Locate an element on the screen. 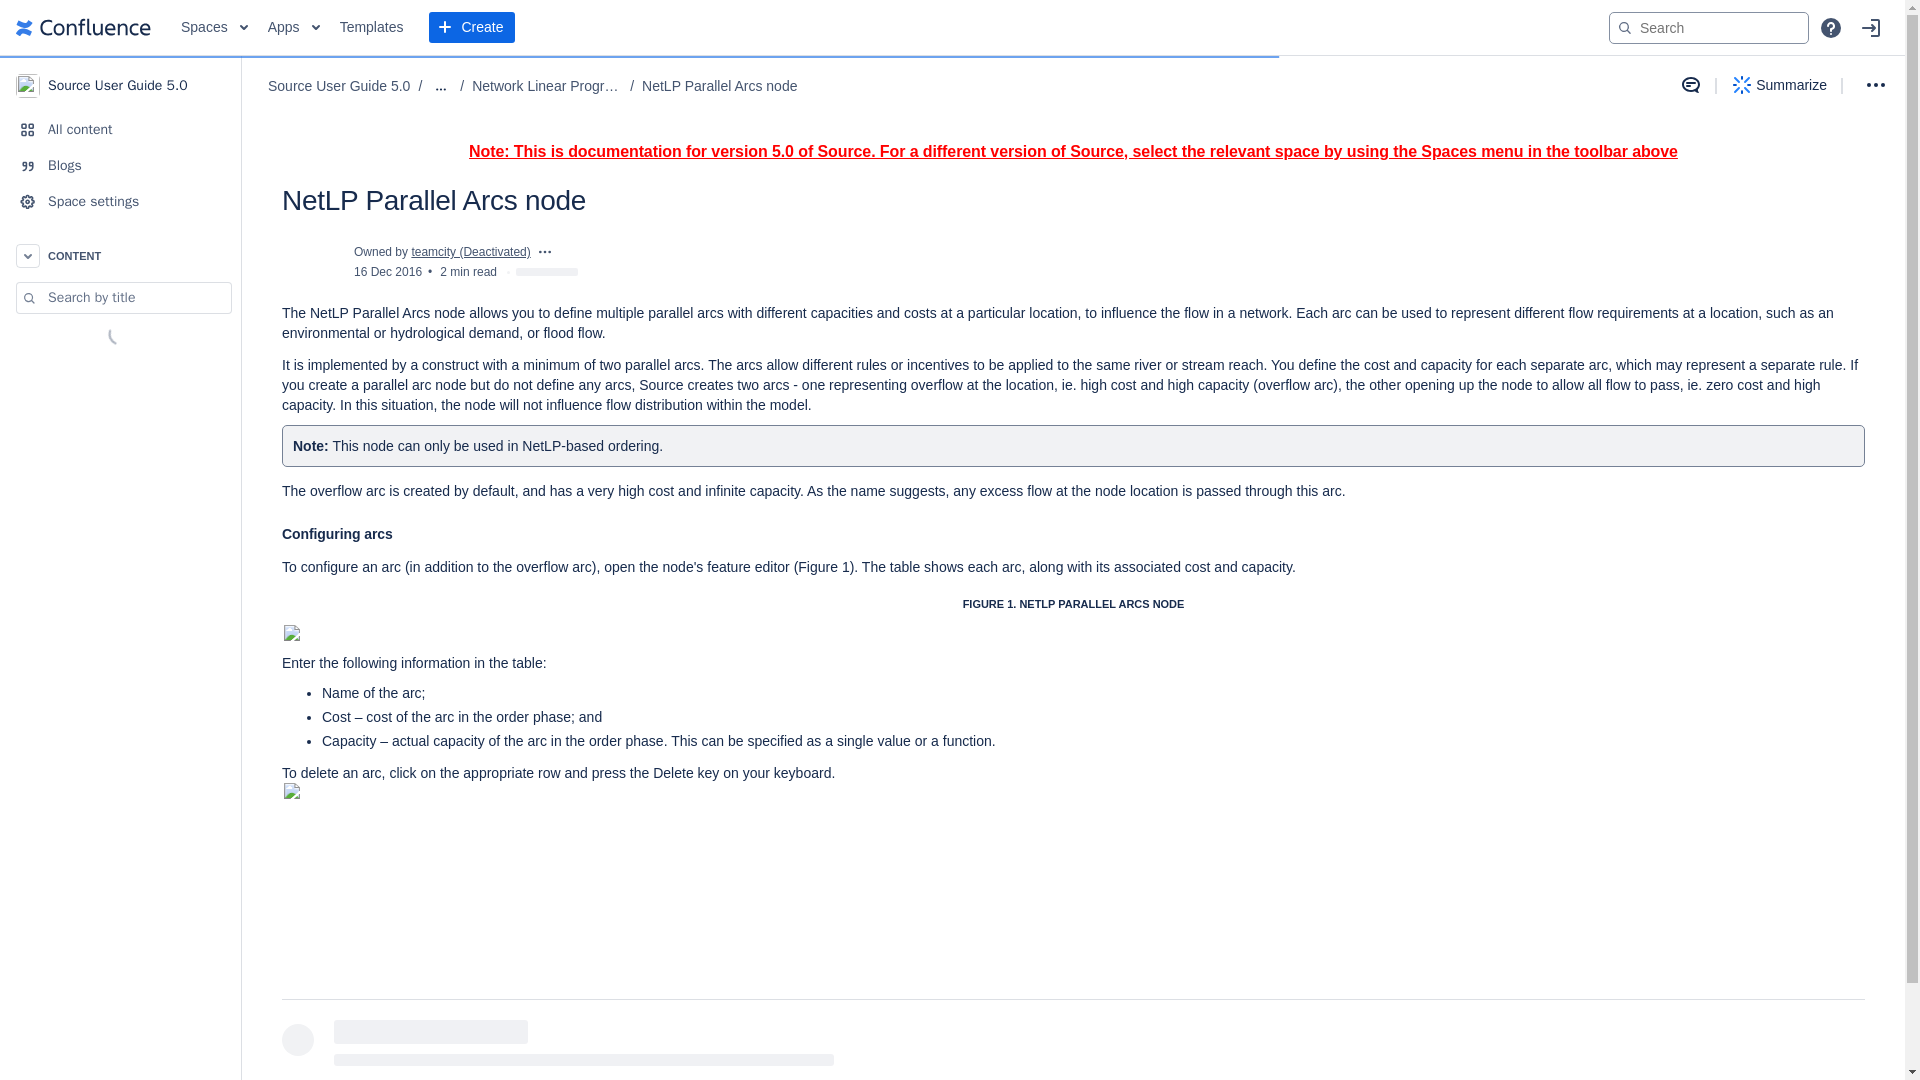 The width and height of the screenshot is (1920, 1080). Apps is located at coordinates (294, 28).